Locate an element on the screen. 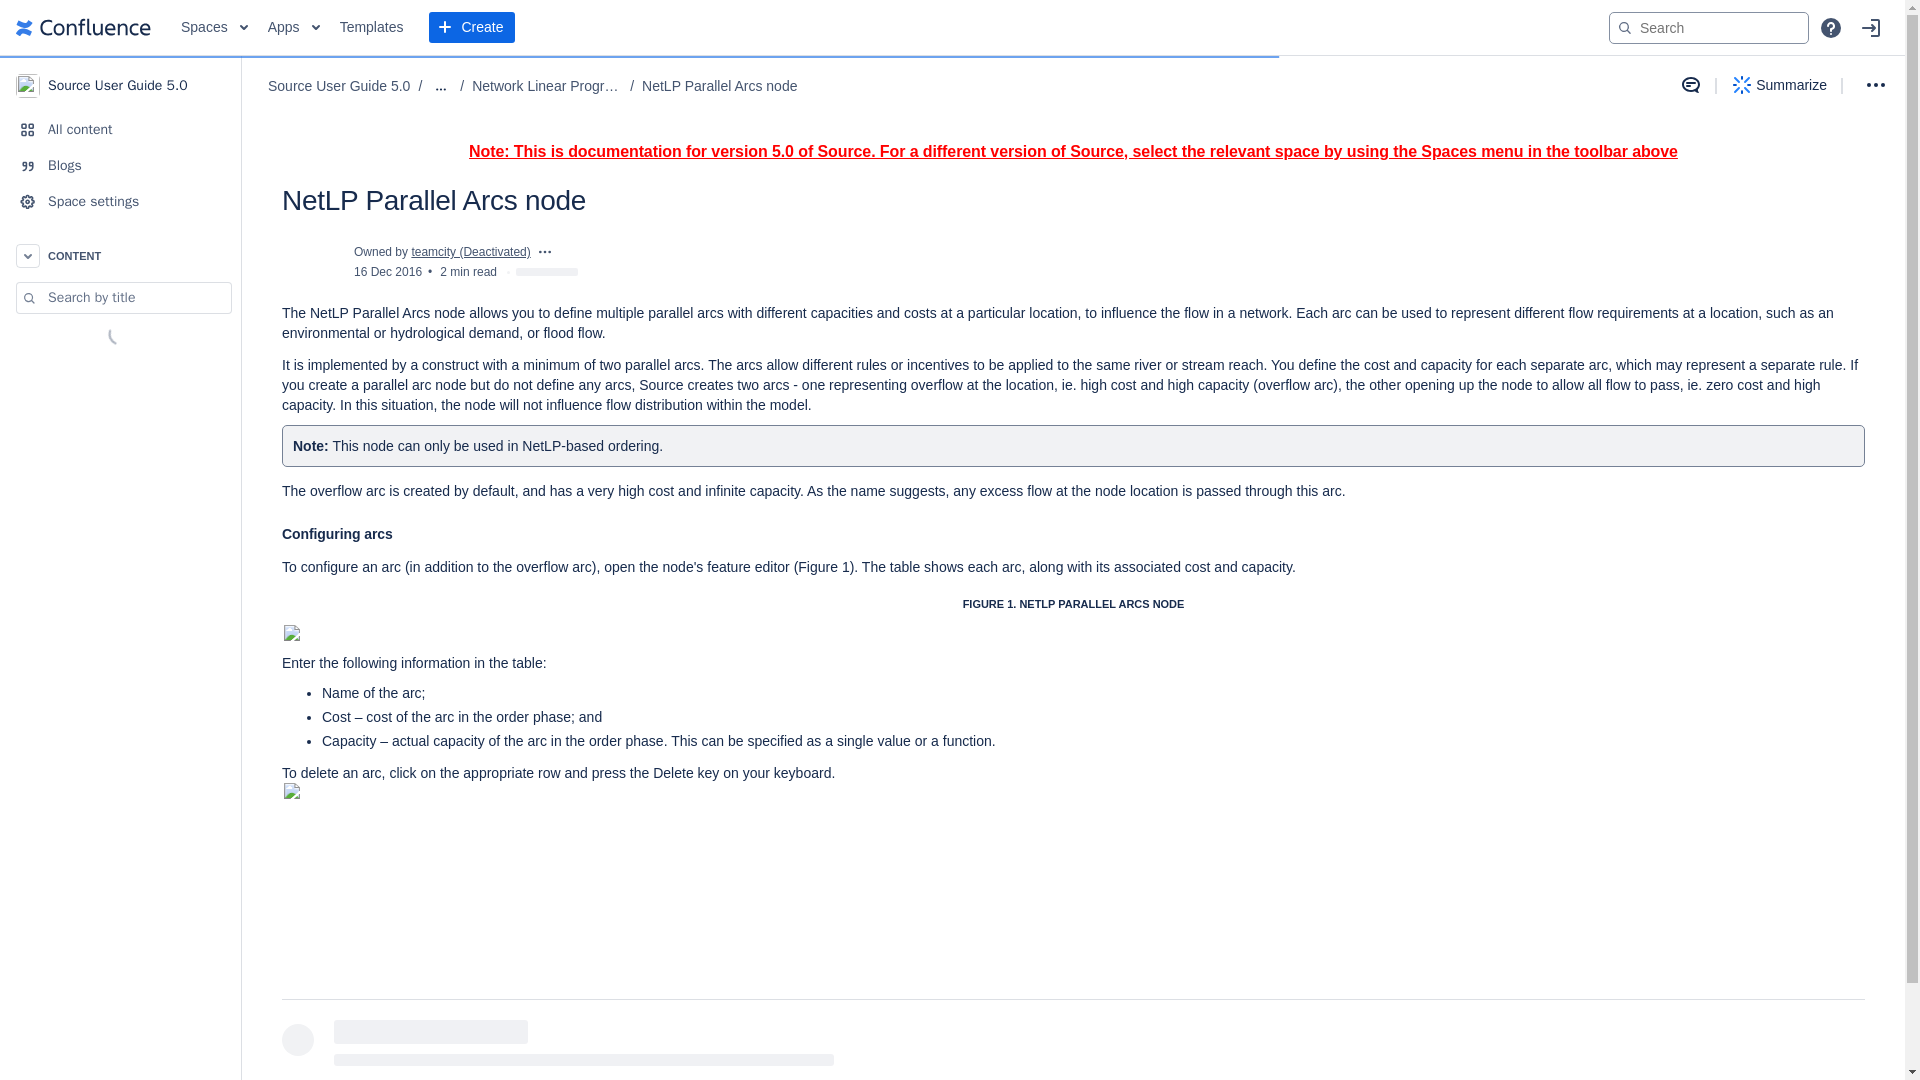 The width and height of the screenshot is (1920, 1080). Apps is located at coordinates (294, 28).